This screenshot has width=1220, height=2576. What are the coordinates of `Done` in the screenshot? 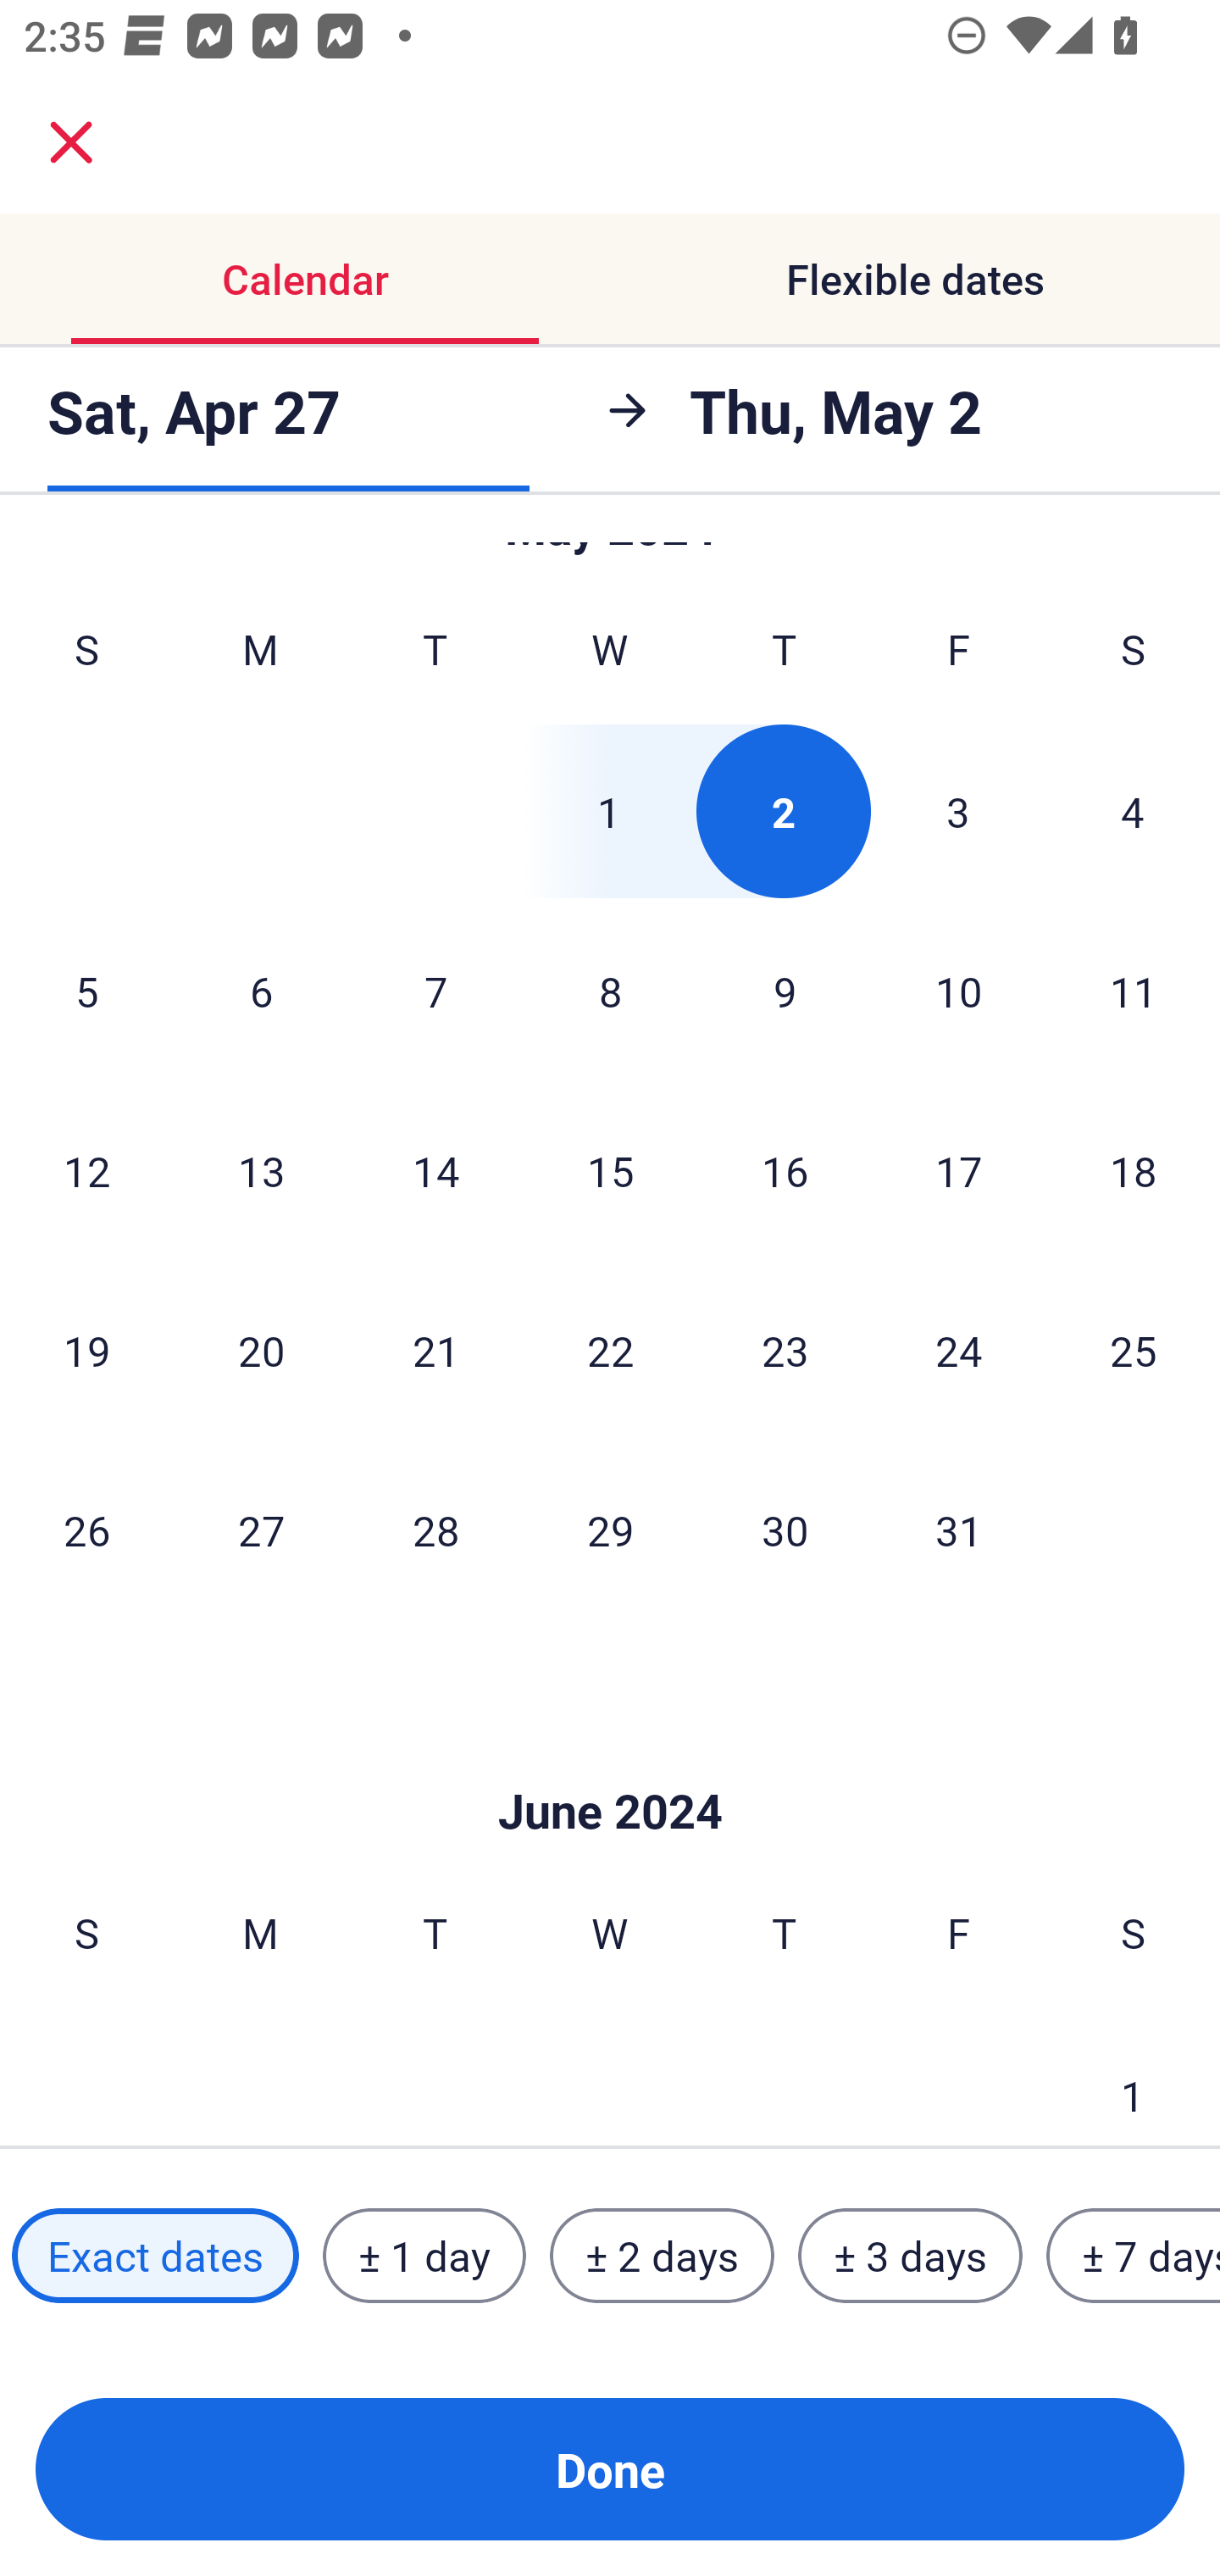 It's located at (610, 2469).